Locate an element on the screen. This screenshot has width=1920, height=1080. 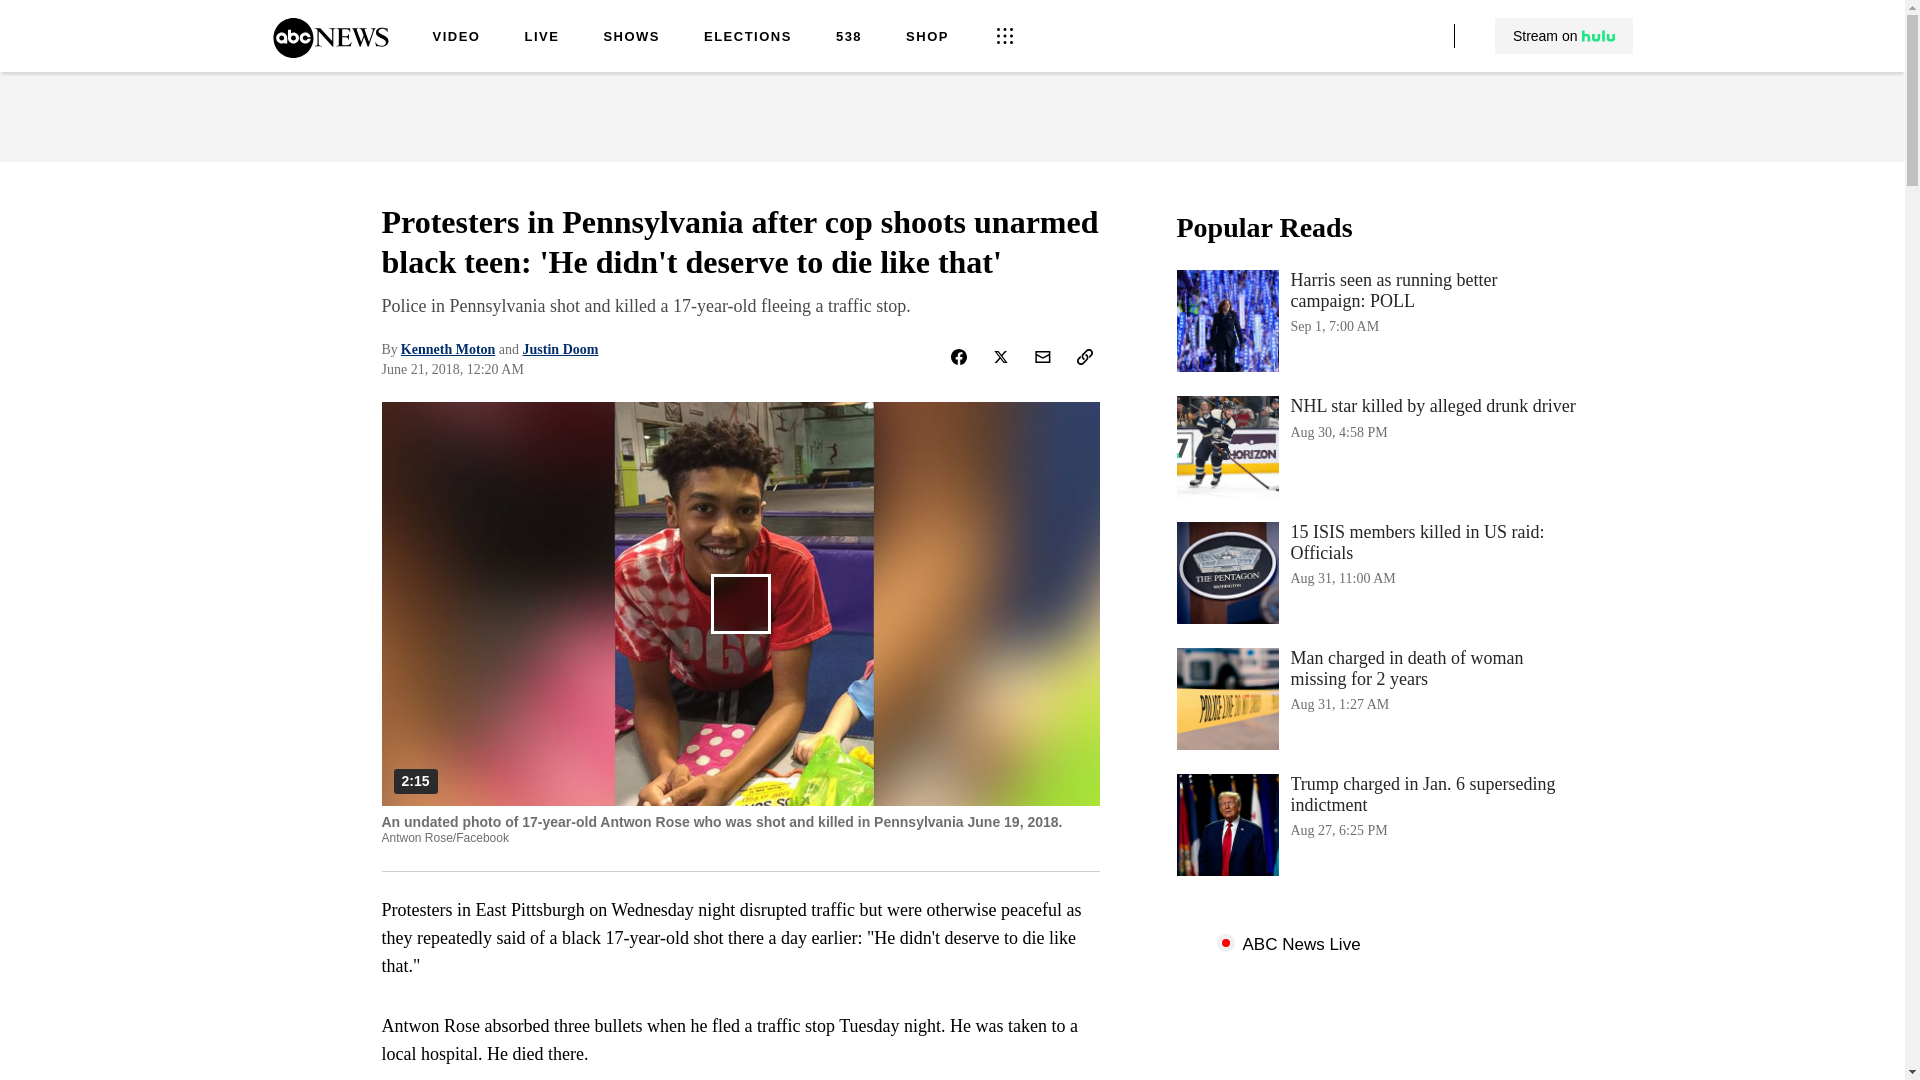
538 is located at coordinates (848, 38).